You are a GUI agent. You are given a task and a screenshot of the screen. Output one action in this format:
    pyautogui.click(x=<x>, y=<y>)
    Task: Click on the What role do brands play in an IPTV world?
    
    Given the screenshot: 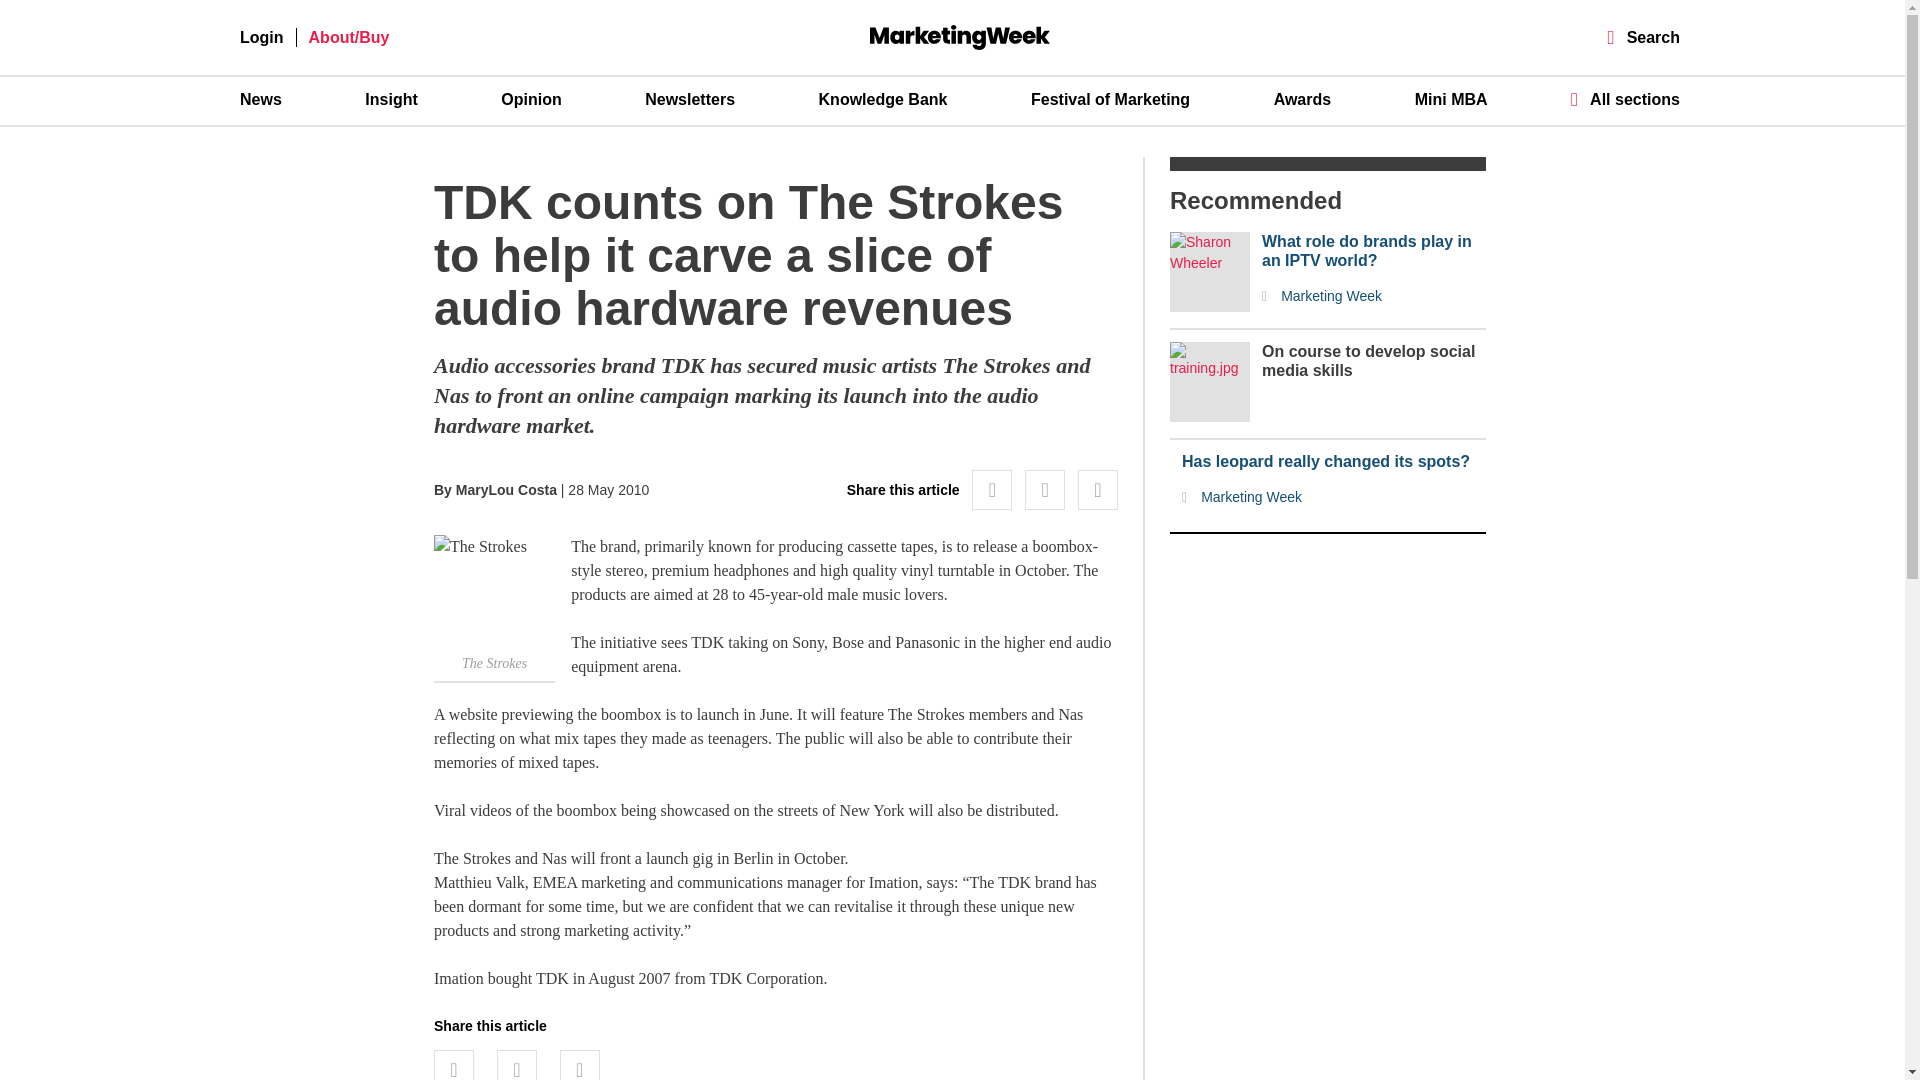 What is the action you would take?
    pyautogui.click(x=1374, y=251)
    